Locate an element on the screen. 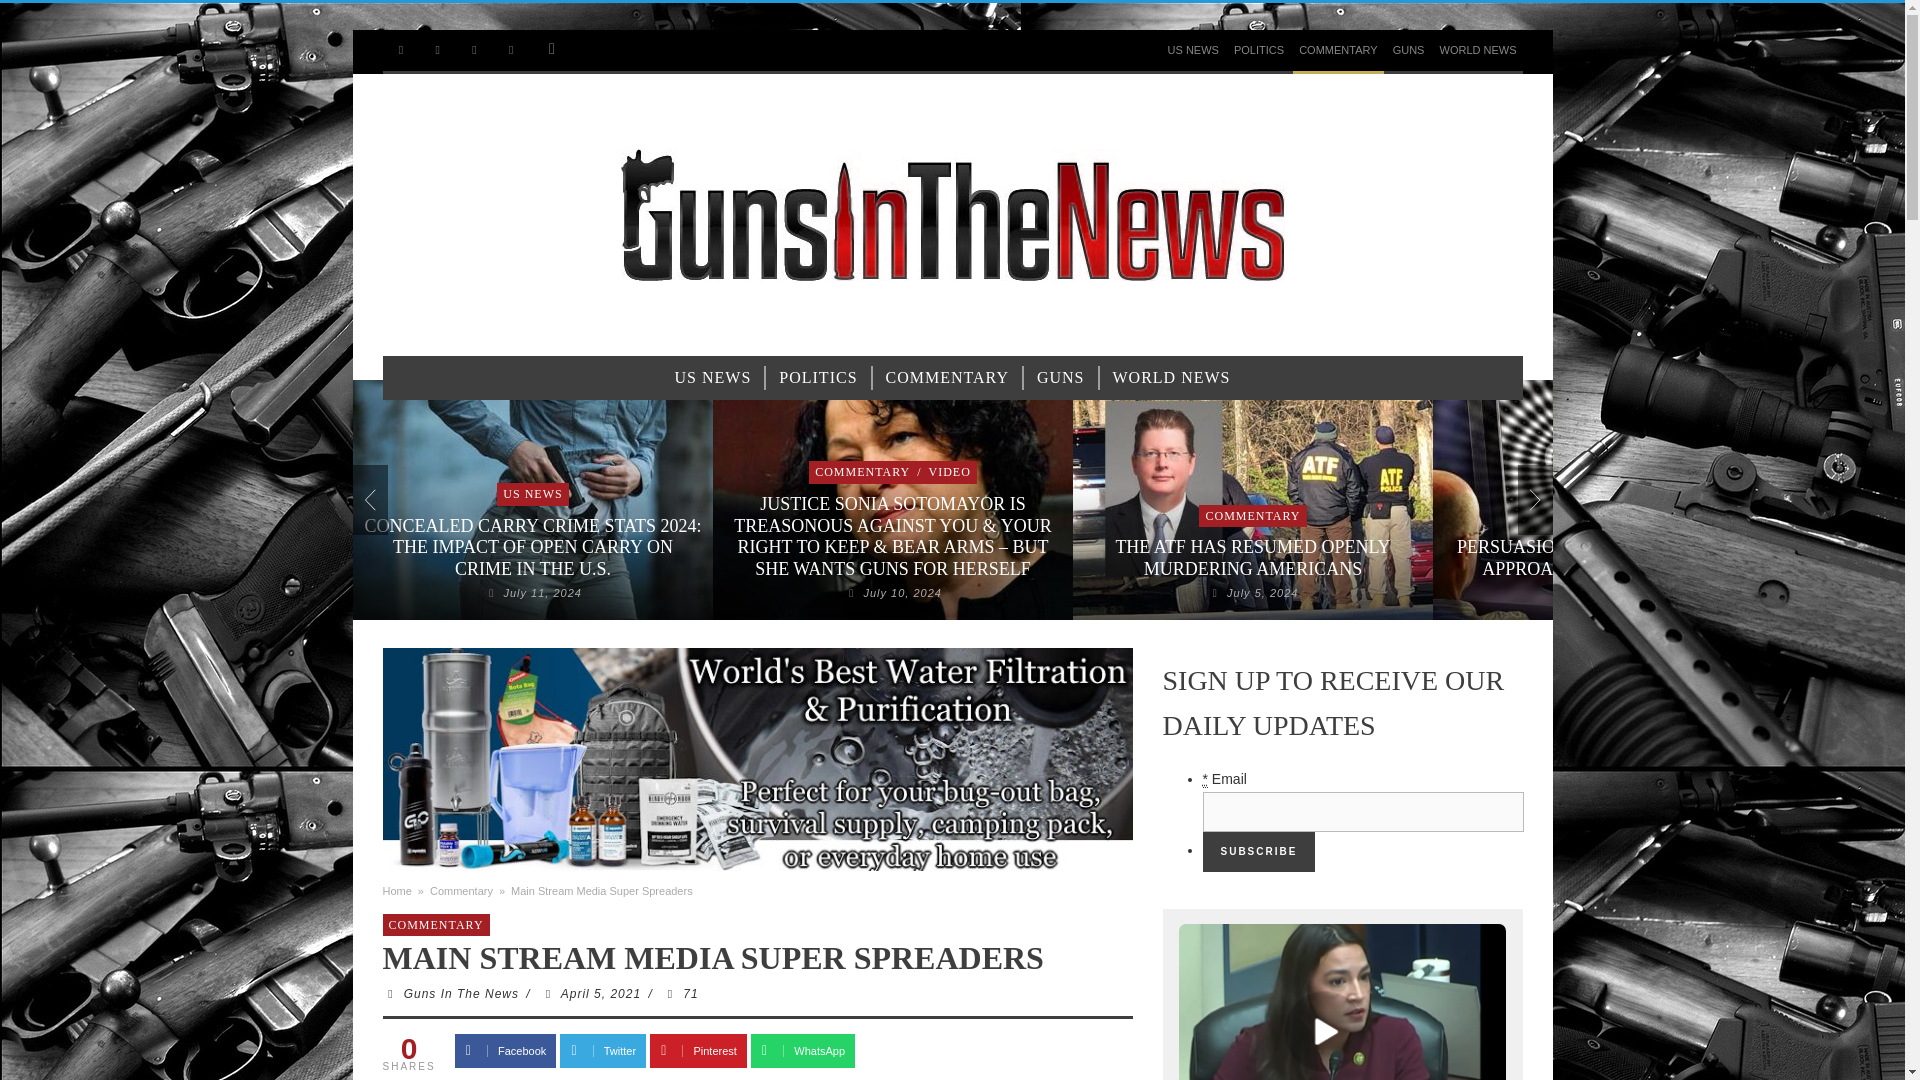  US NEWS is located at coordinates (713, 378).